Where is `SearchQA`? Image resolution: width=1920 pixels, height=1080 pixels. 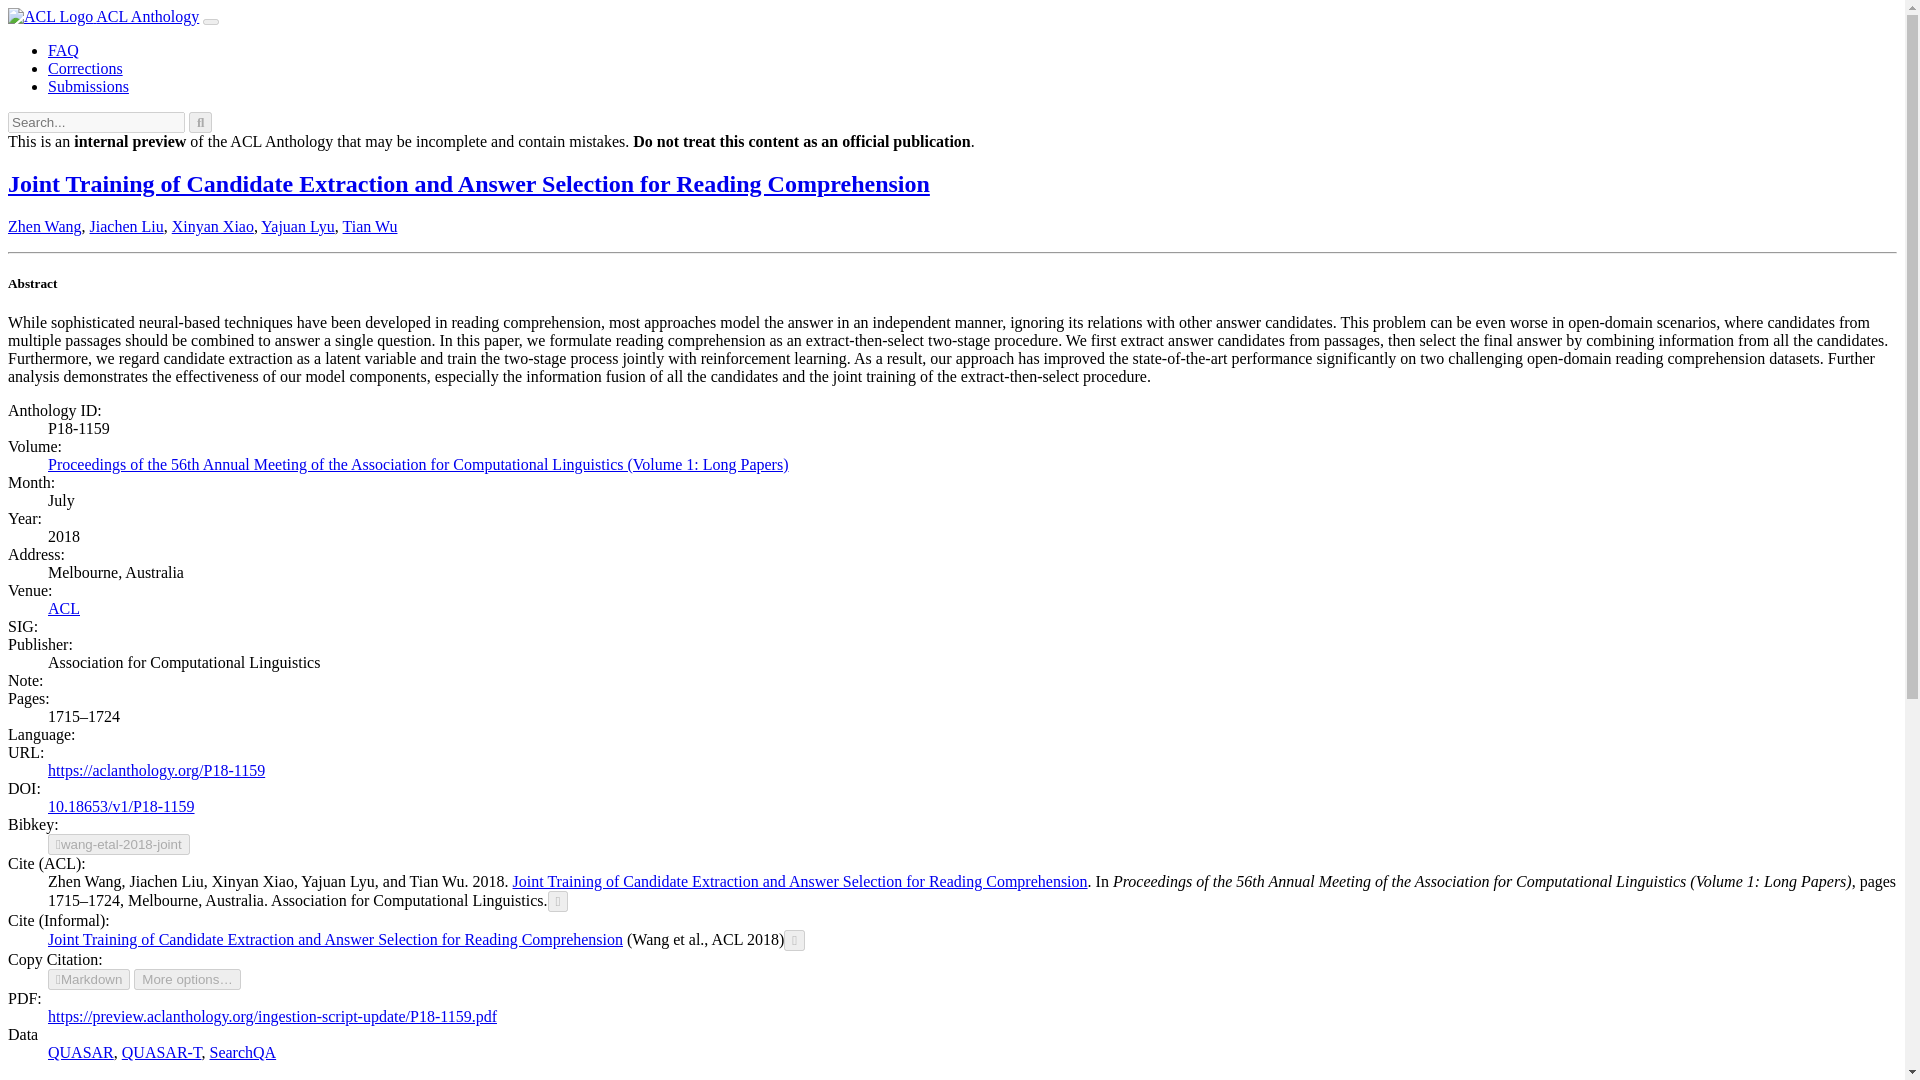 SearchQA is located at coordinates (242, 1052).